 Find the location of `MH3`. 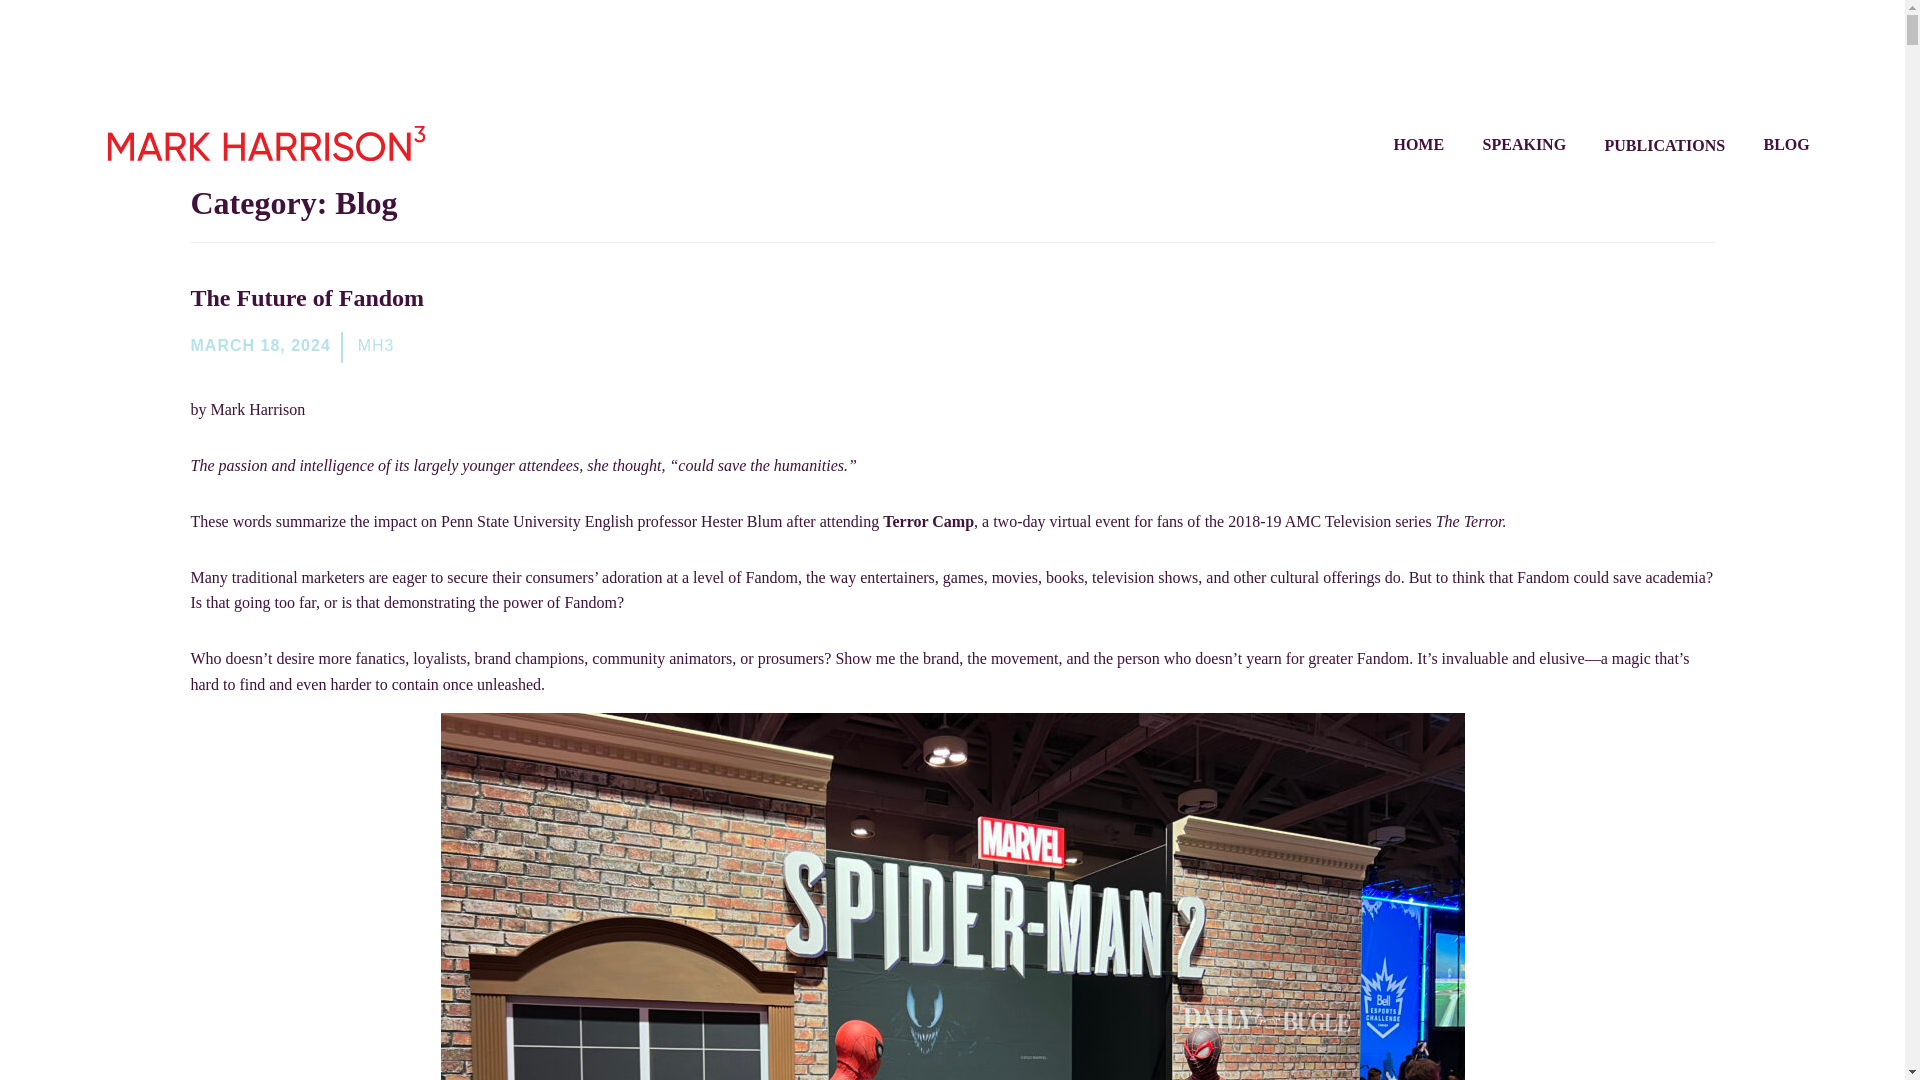

MH3 is located at coordinates (376, 345).